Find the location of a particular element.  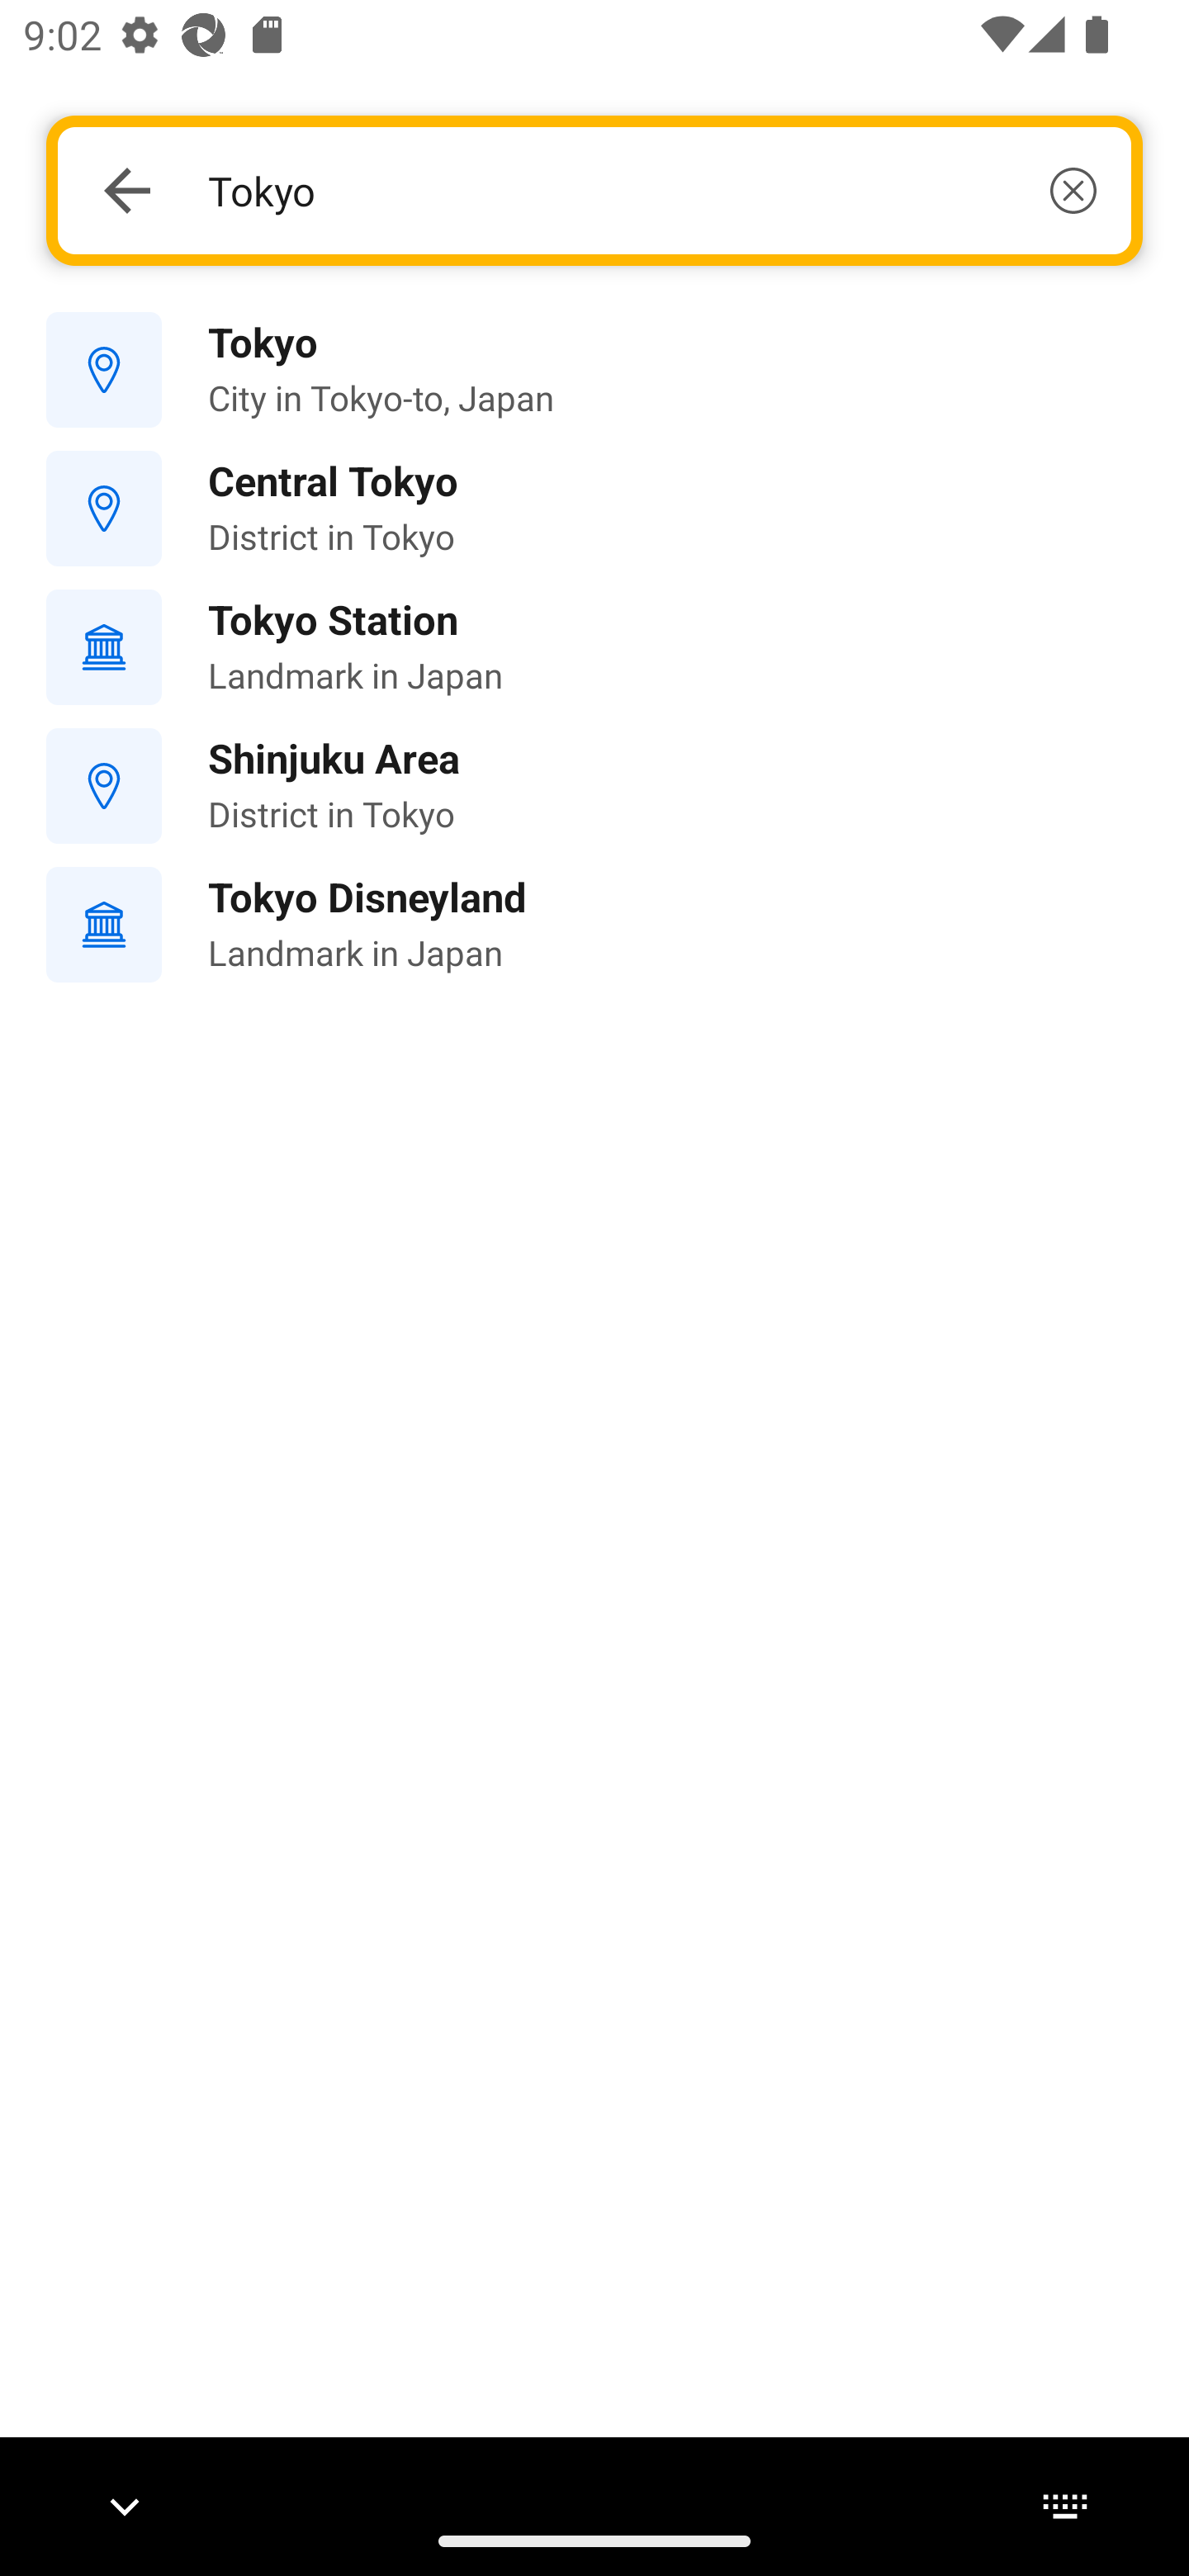

Tokyo Station Landmark in Japan is located at coordinates (594, 646).